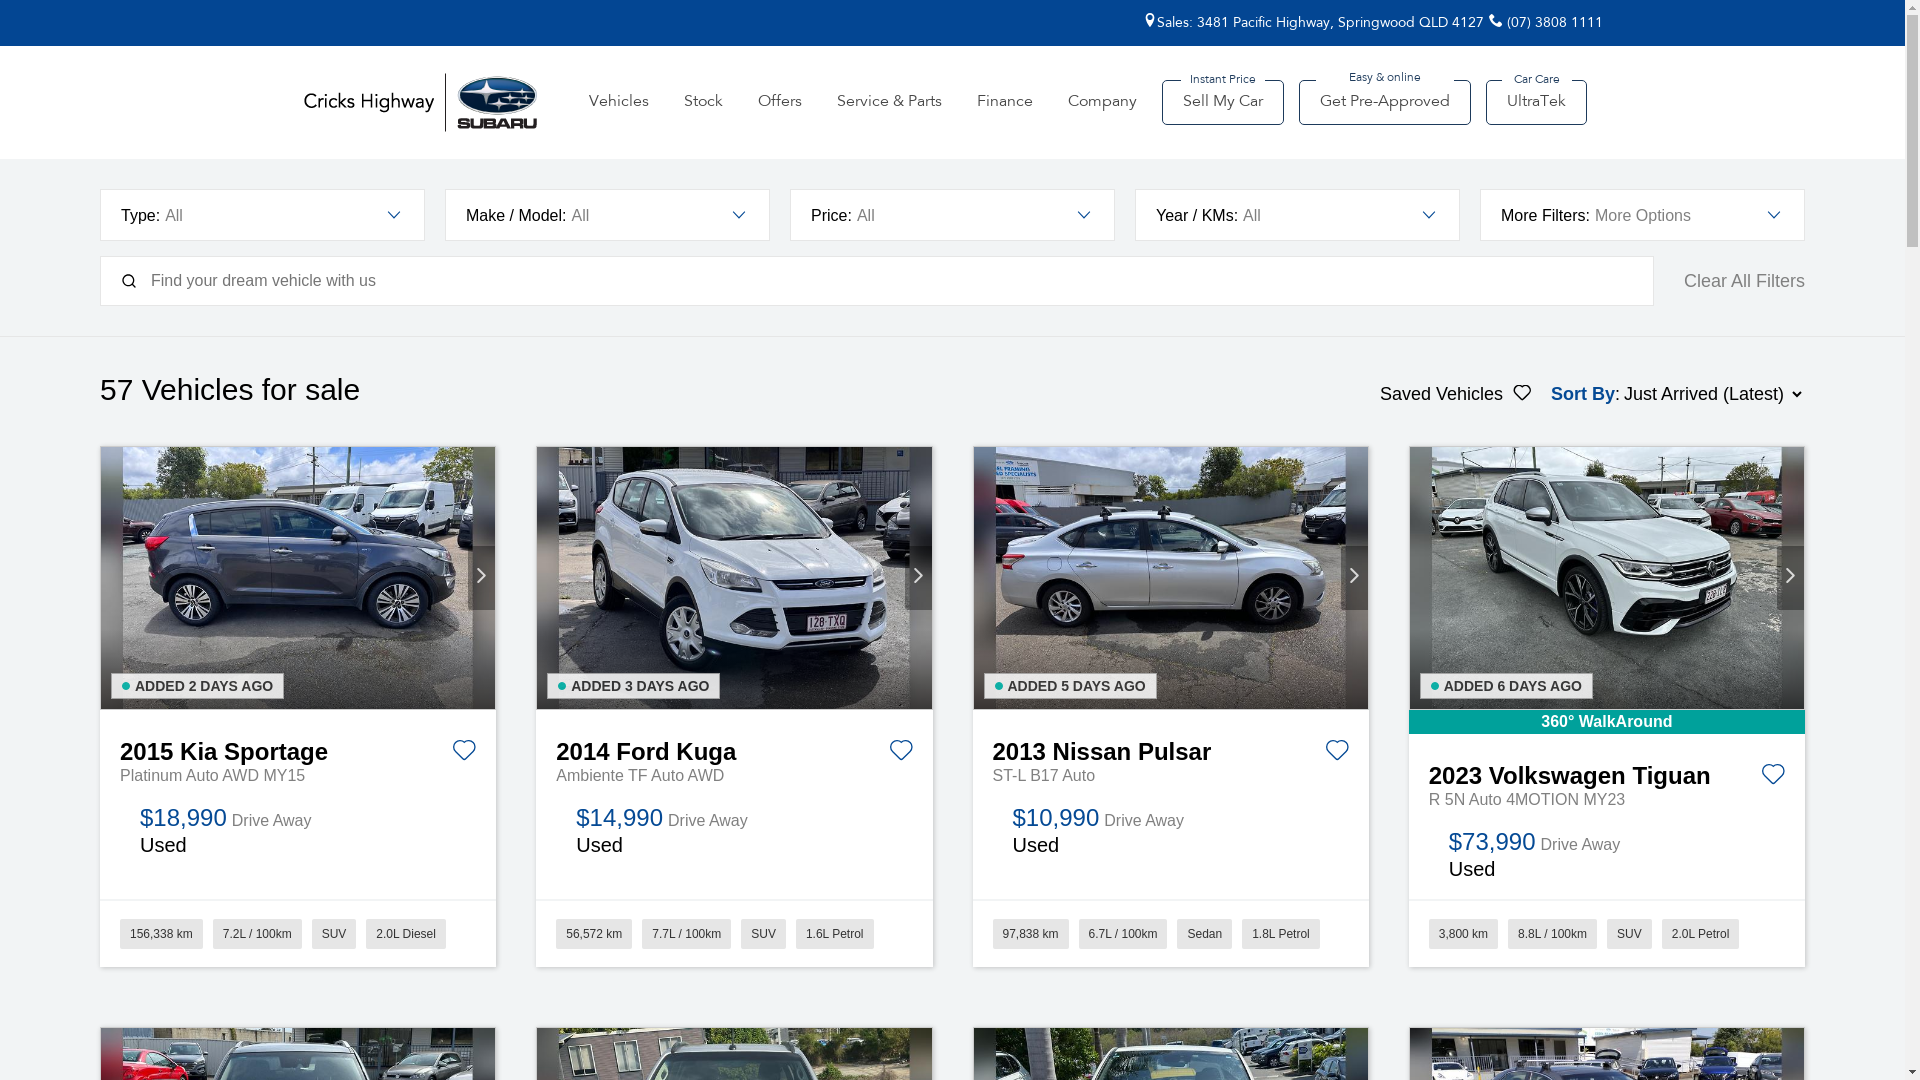 The width and height of the screenshot is (1920, 1080). Describe the element at coordinates (1170, 749) in the screenshot. I see `2013 Nissan Pulsar
ST-L B17 Auto` at that location.